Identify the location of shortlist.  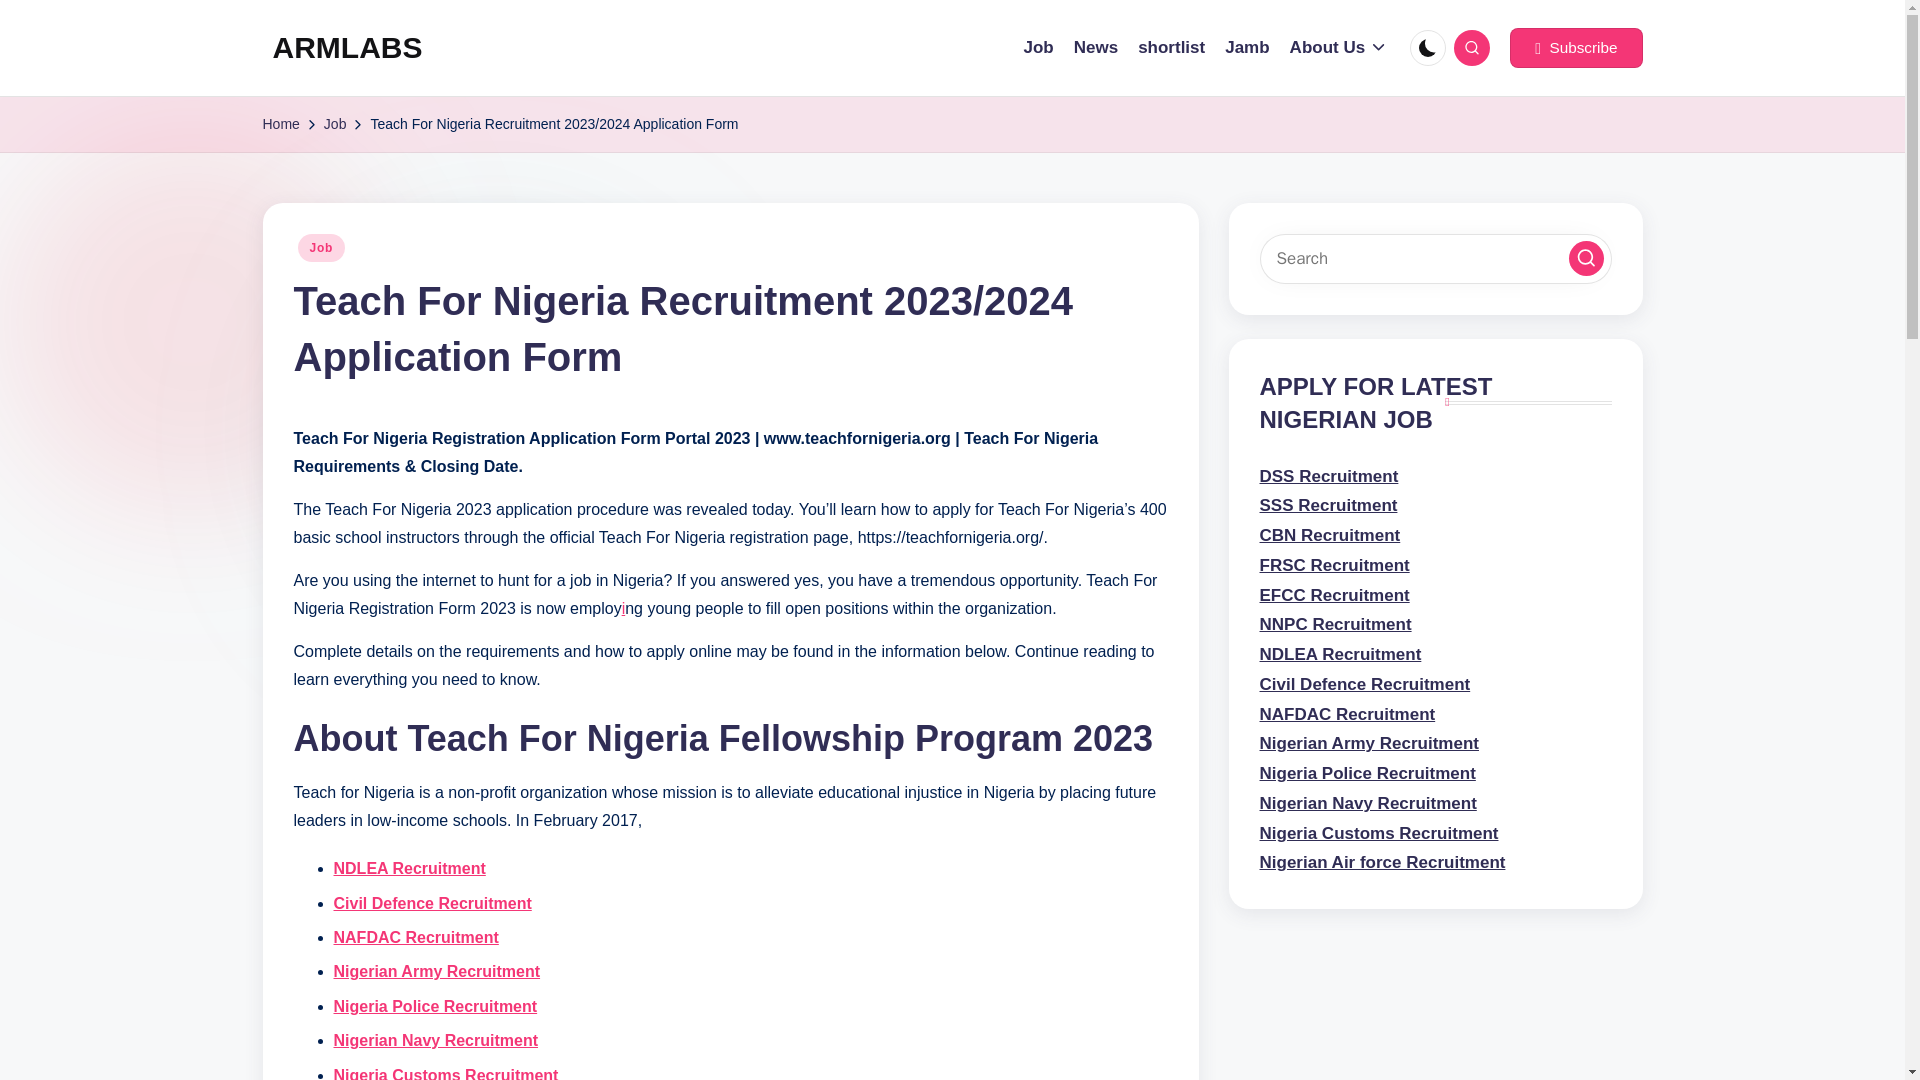
(1172, 48).